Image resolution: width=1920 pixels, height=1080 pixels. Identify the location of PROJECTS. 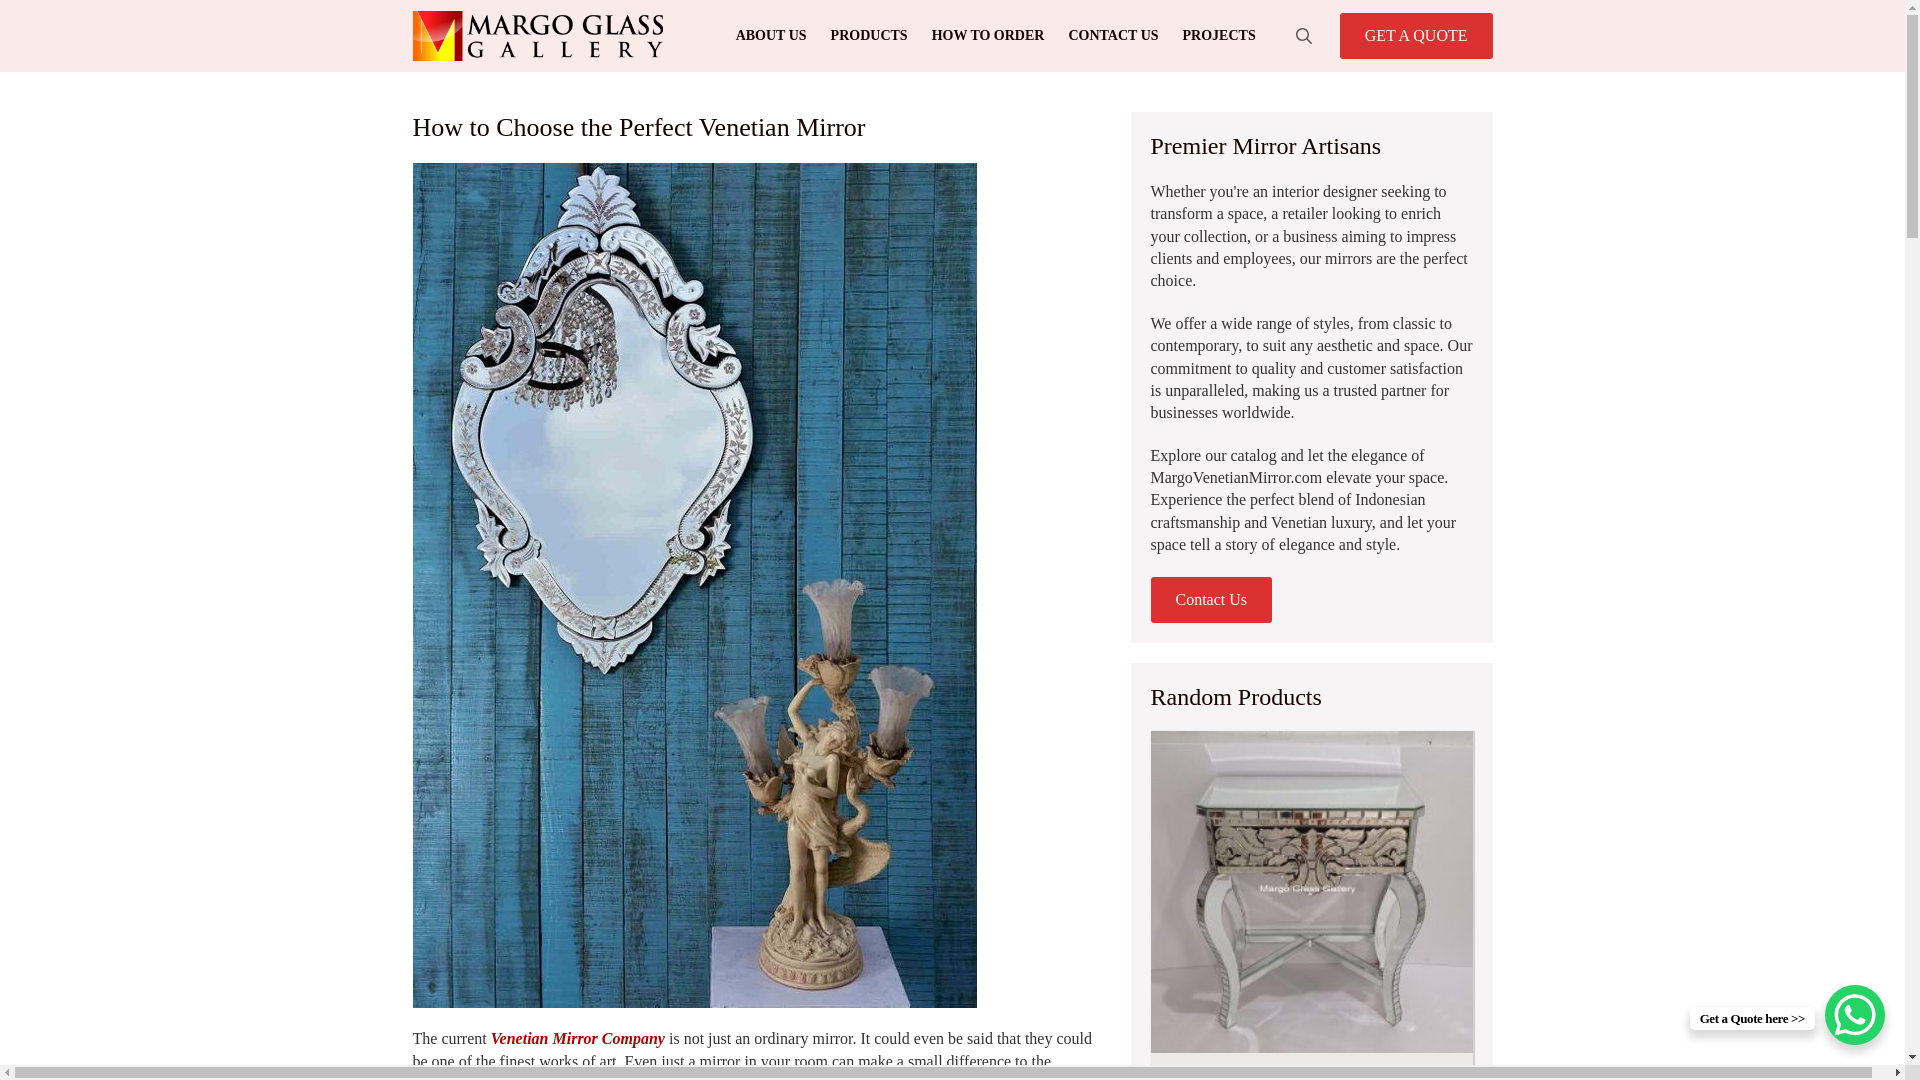
(1219, 36).